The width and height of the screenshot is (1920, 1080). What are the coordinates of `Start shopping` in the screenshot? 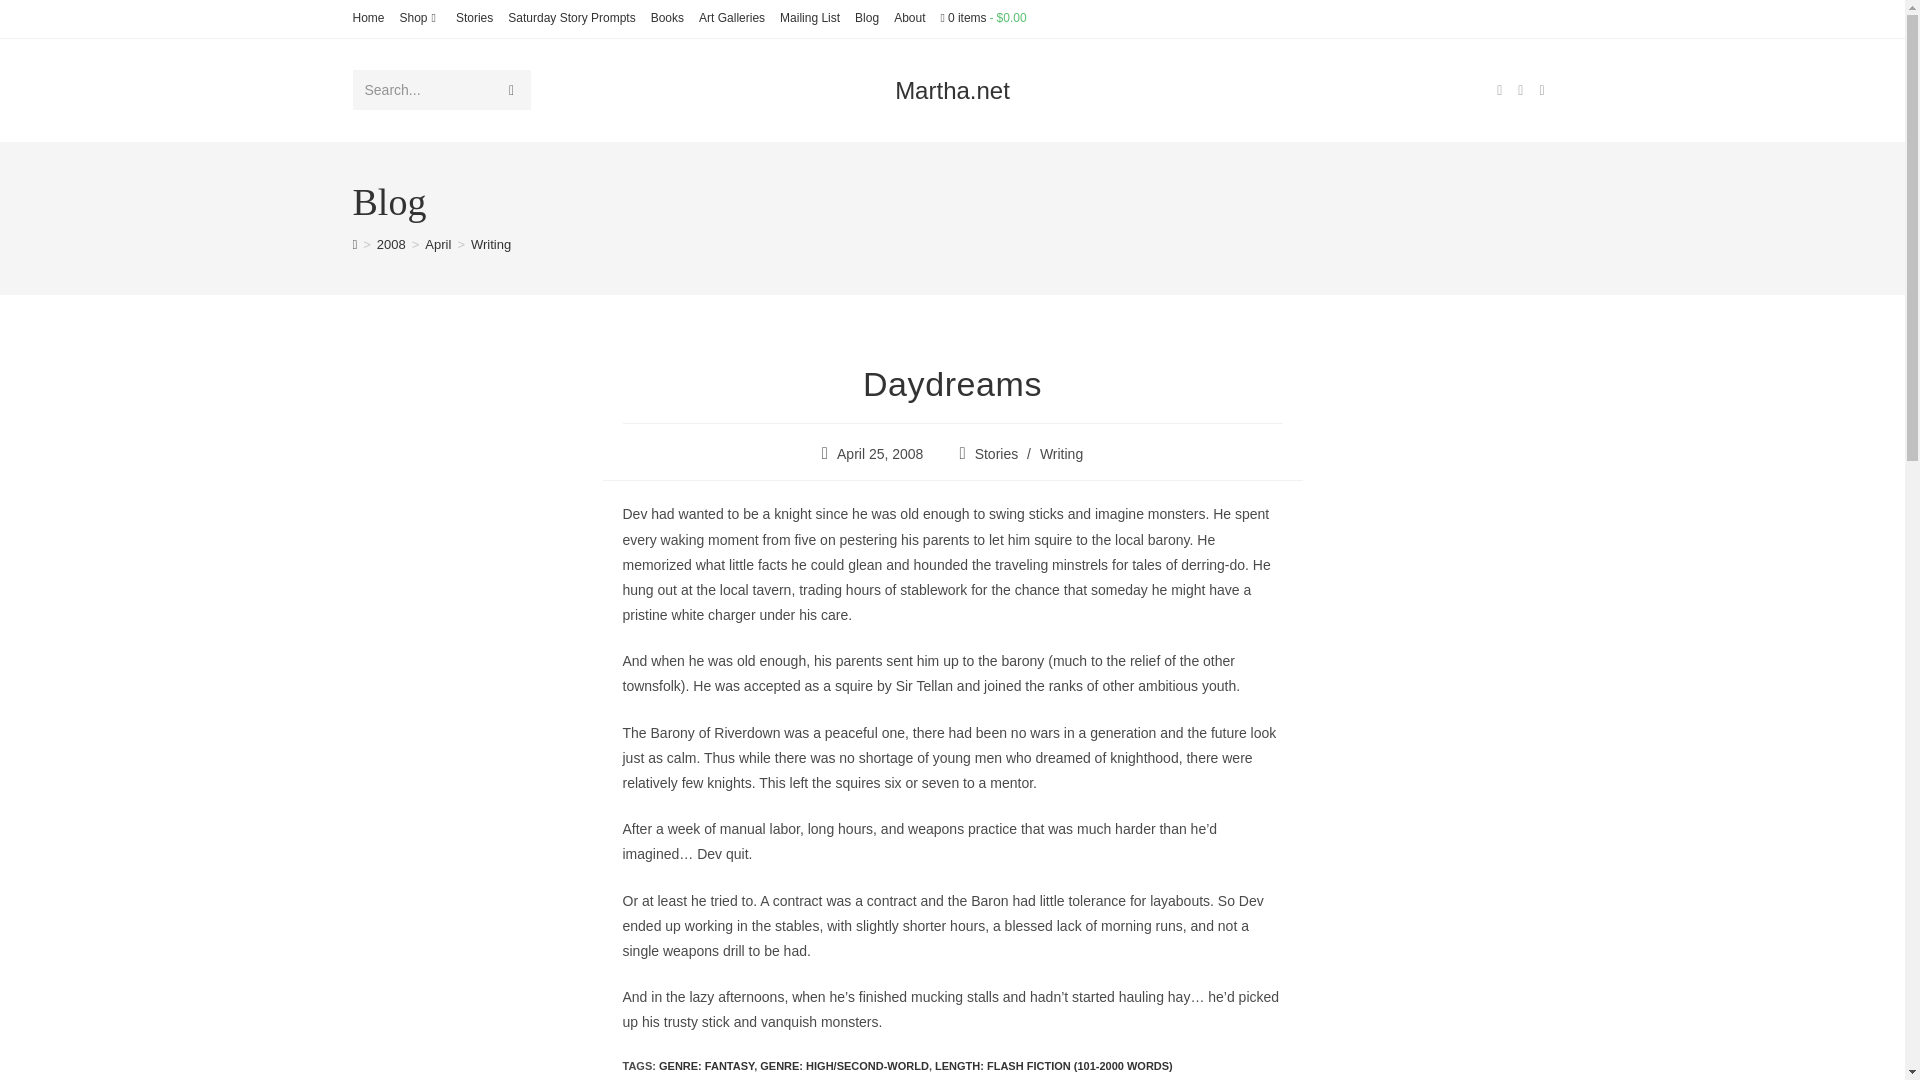 It's located at (982, 17).